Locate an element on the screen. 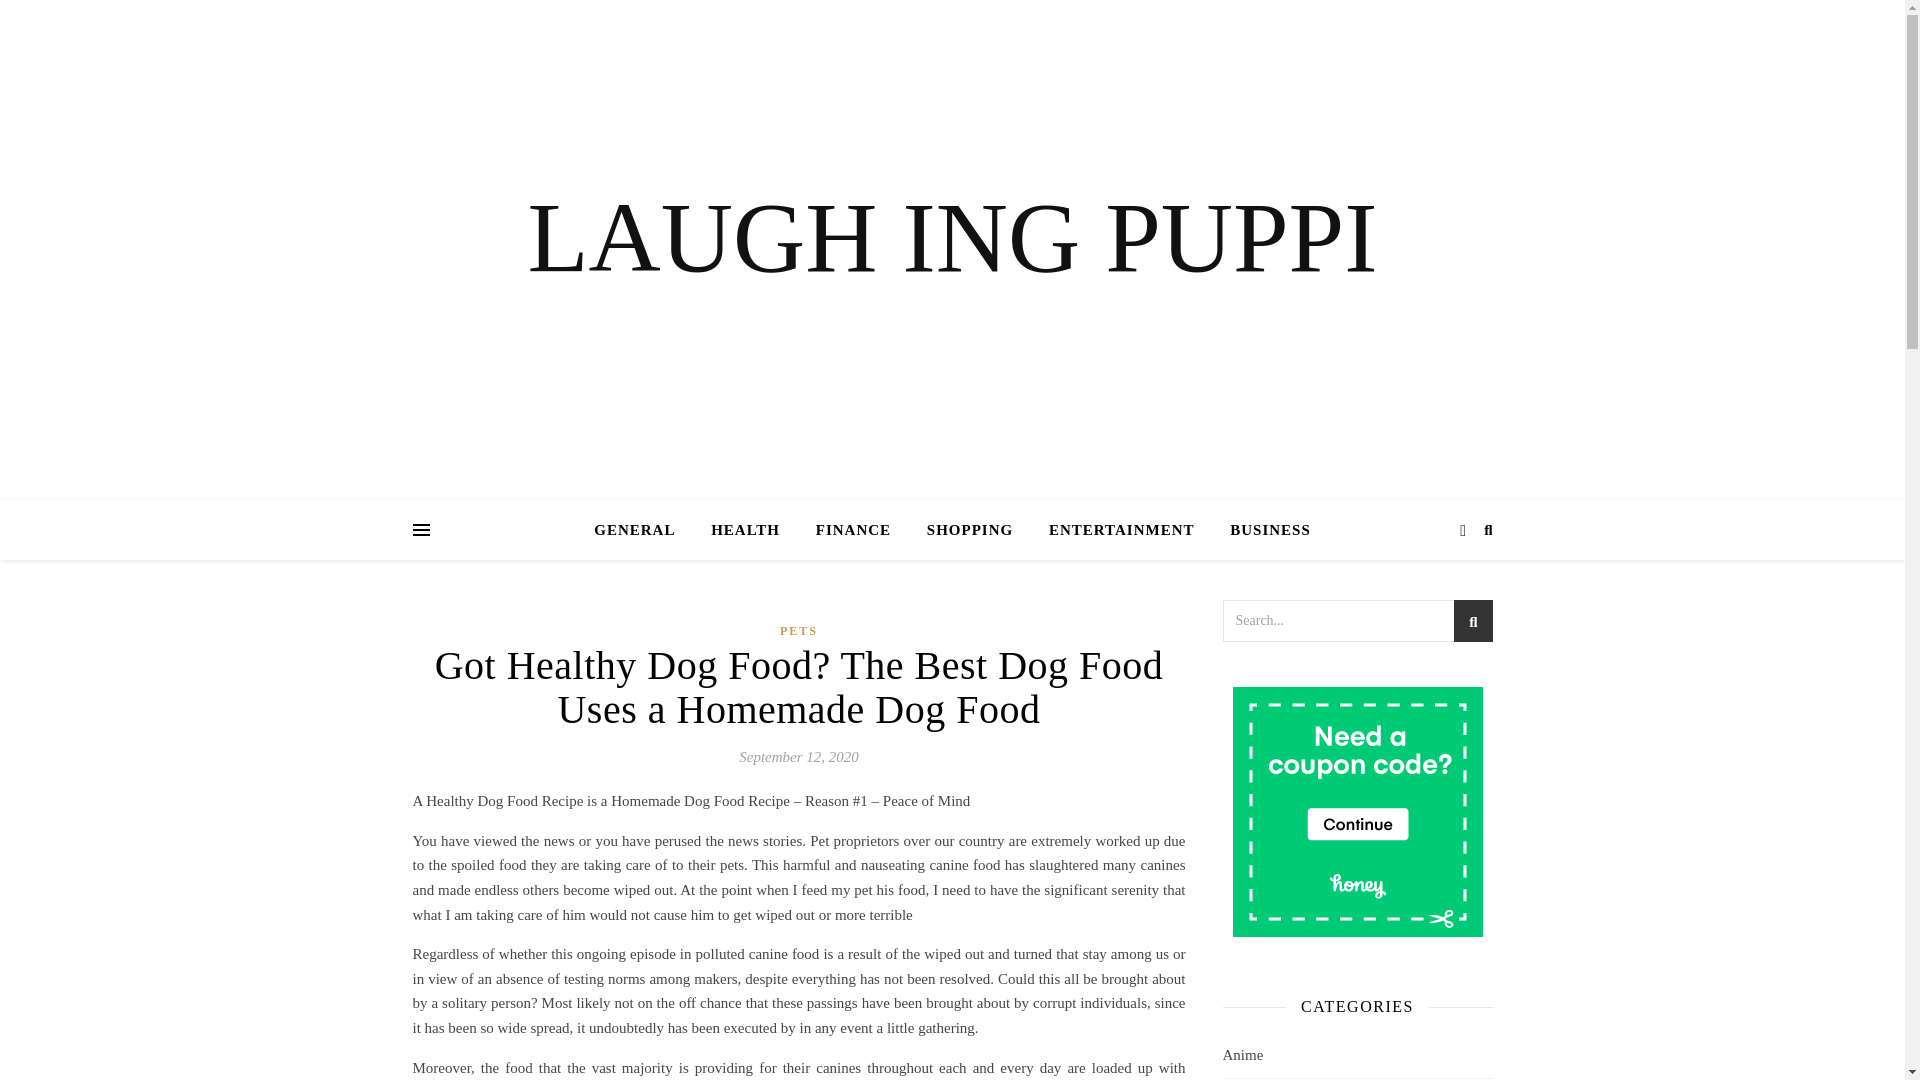 The image size is (1920, 1080). PETS is located at coordinates (798, 630).